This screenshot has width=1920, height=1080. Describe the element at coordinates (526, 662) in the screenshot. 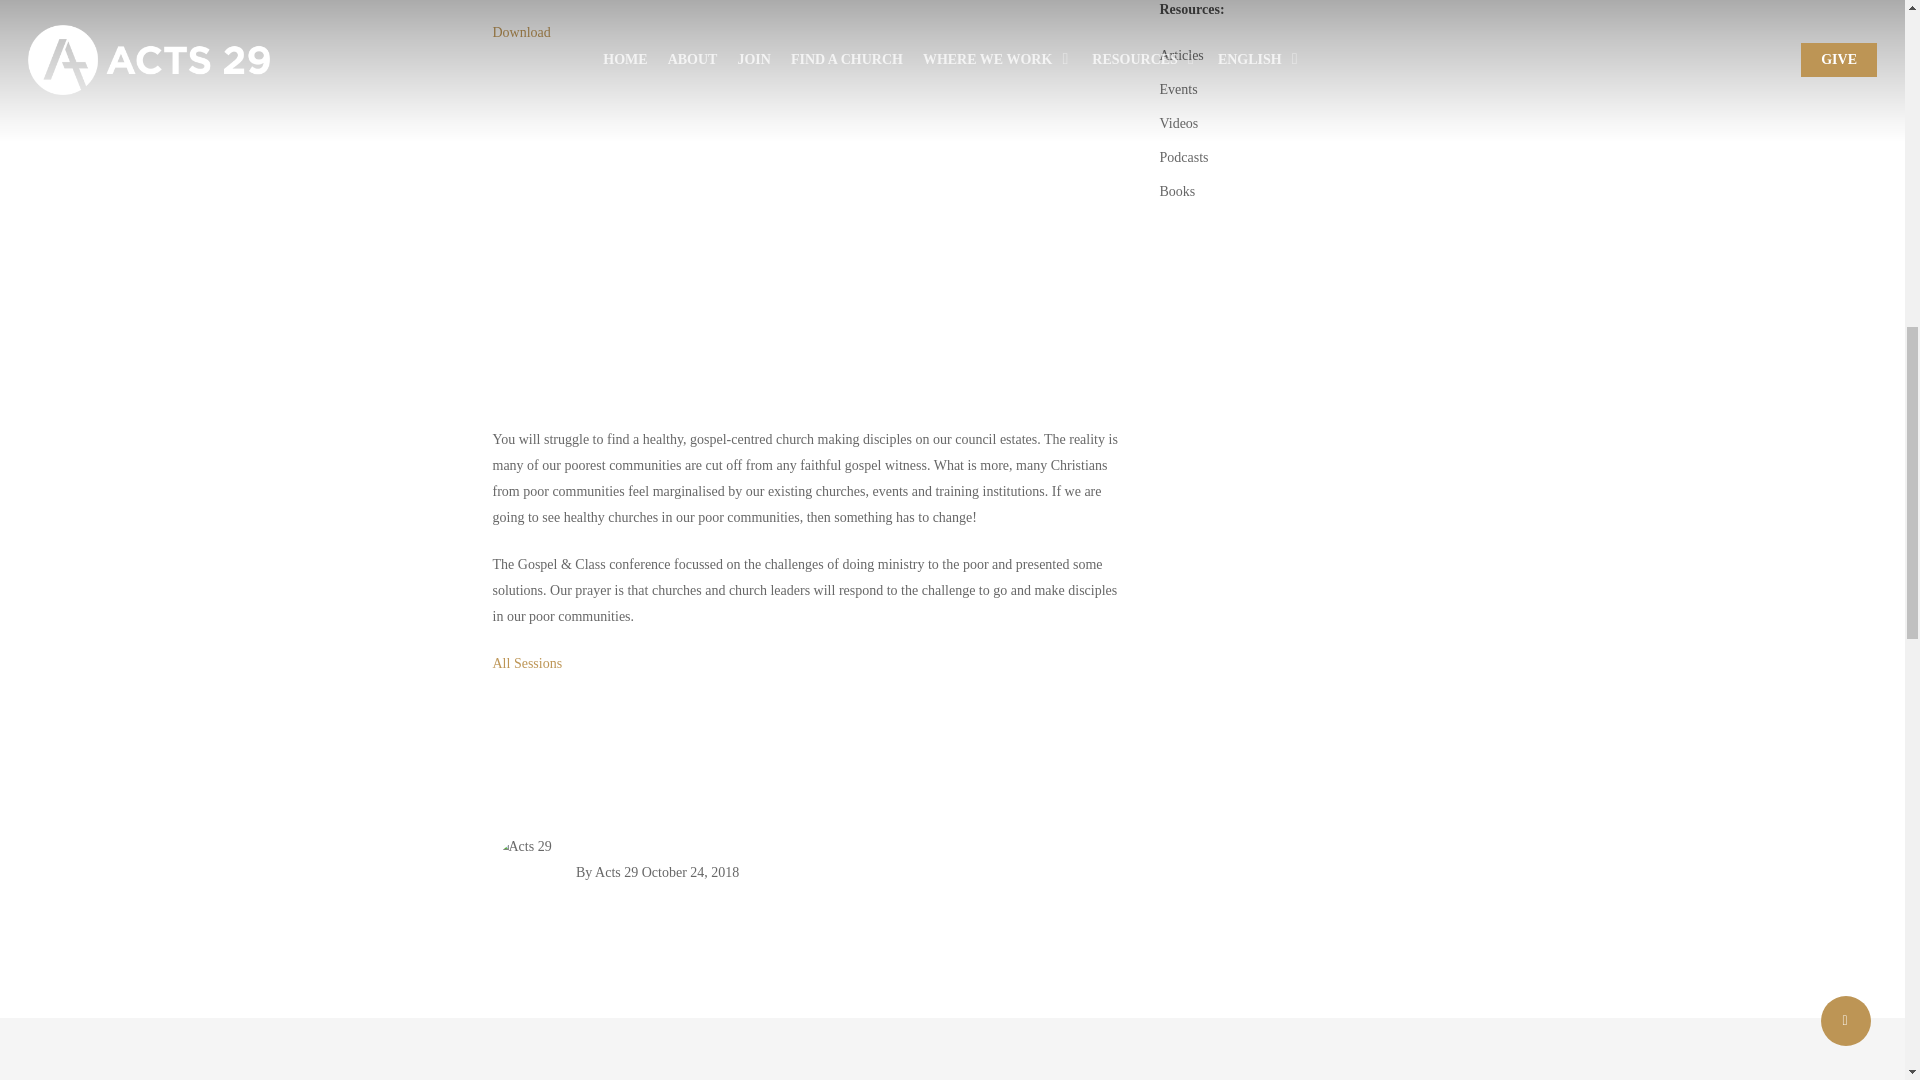

I see `All Sessions` at that location.